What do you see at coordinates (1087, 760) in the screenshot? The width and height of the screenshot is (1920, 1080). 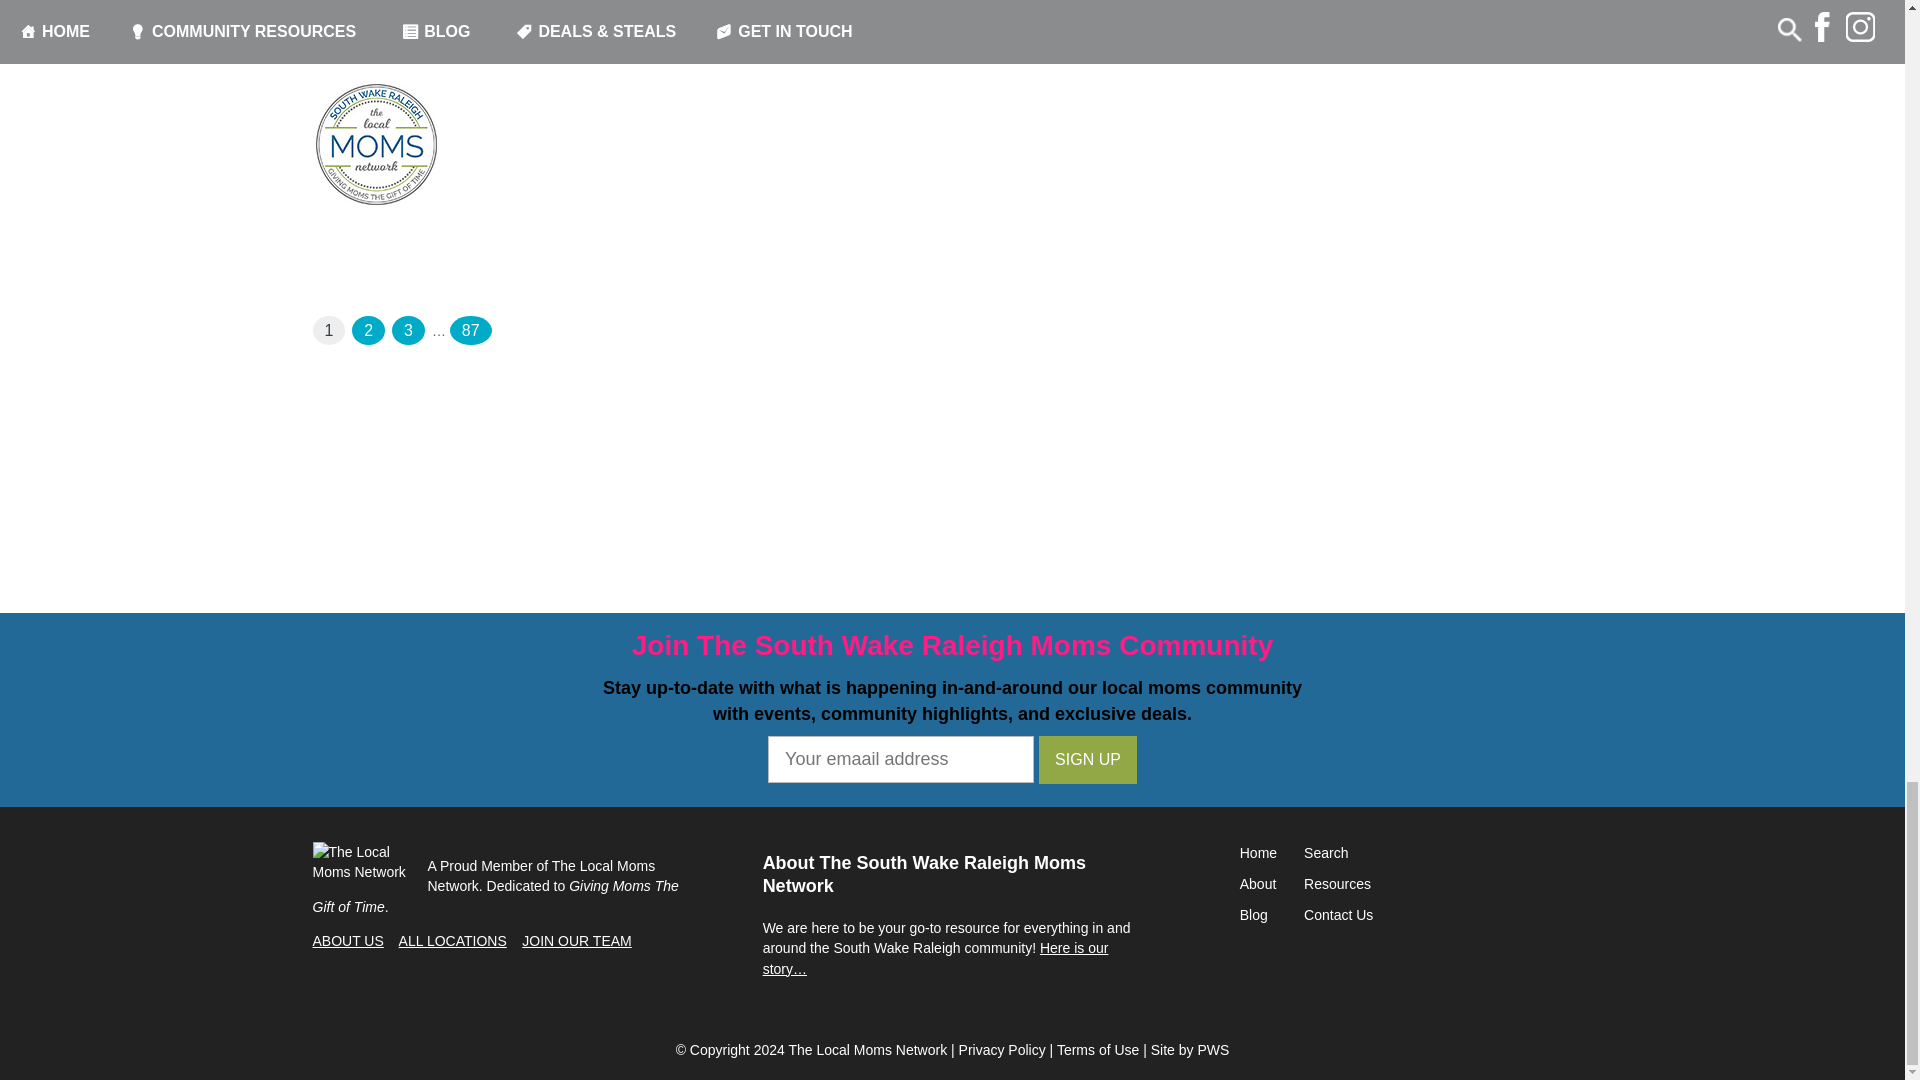 I see `Sign up` at bounding box center [1087, 760].